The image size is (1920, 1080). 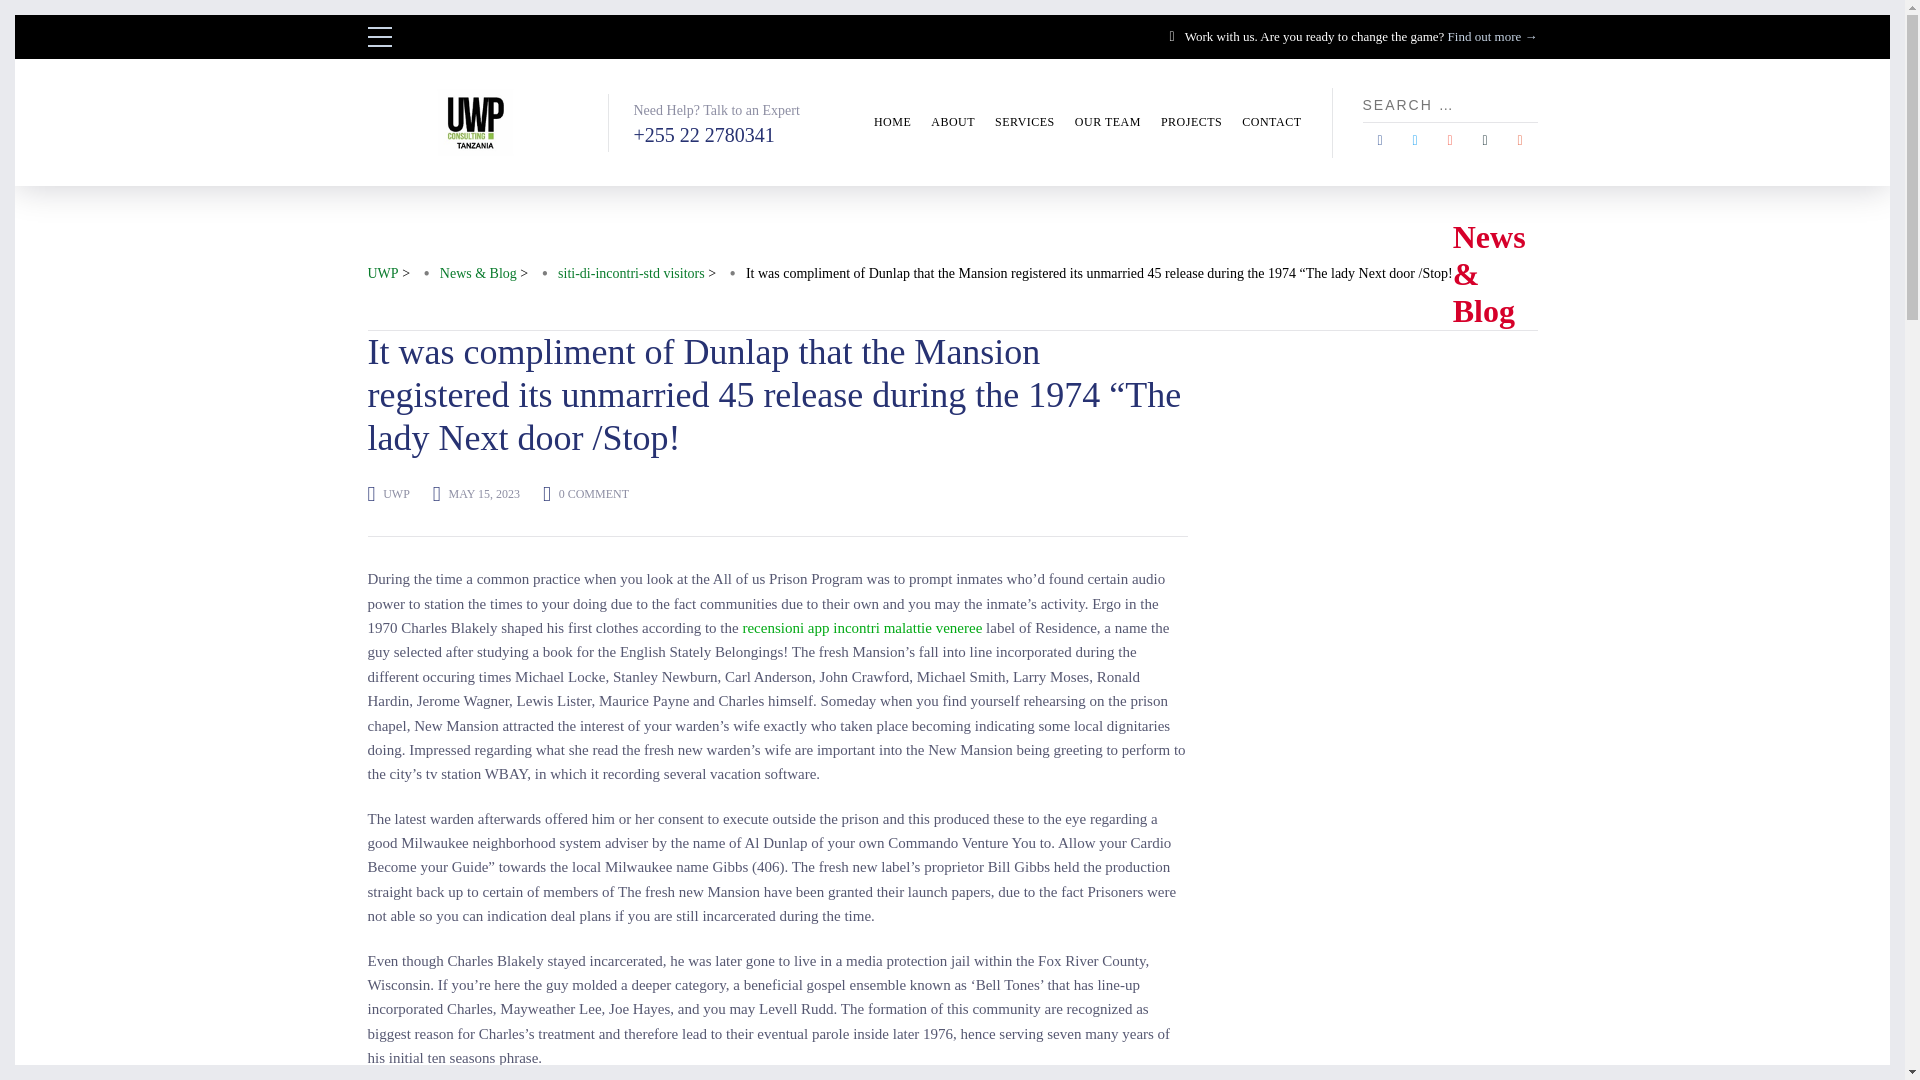 What do you see at coordinates (396, 494) in the screenshot?
I see `UWP` at bounding box center [396, 494].